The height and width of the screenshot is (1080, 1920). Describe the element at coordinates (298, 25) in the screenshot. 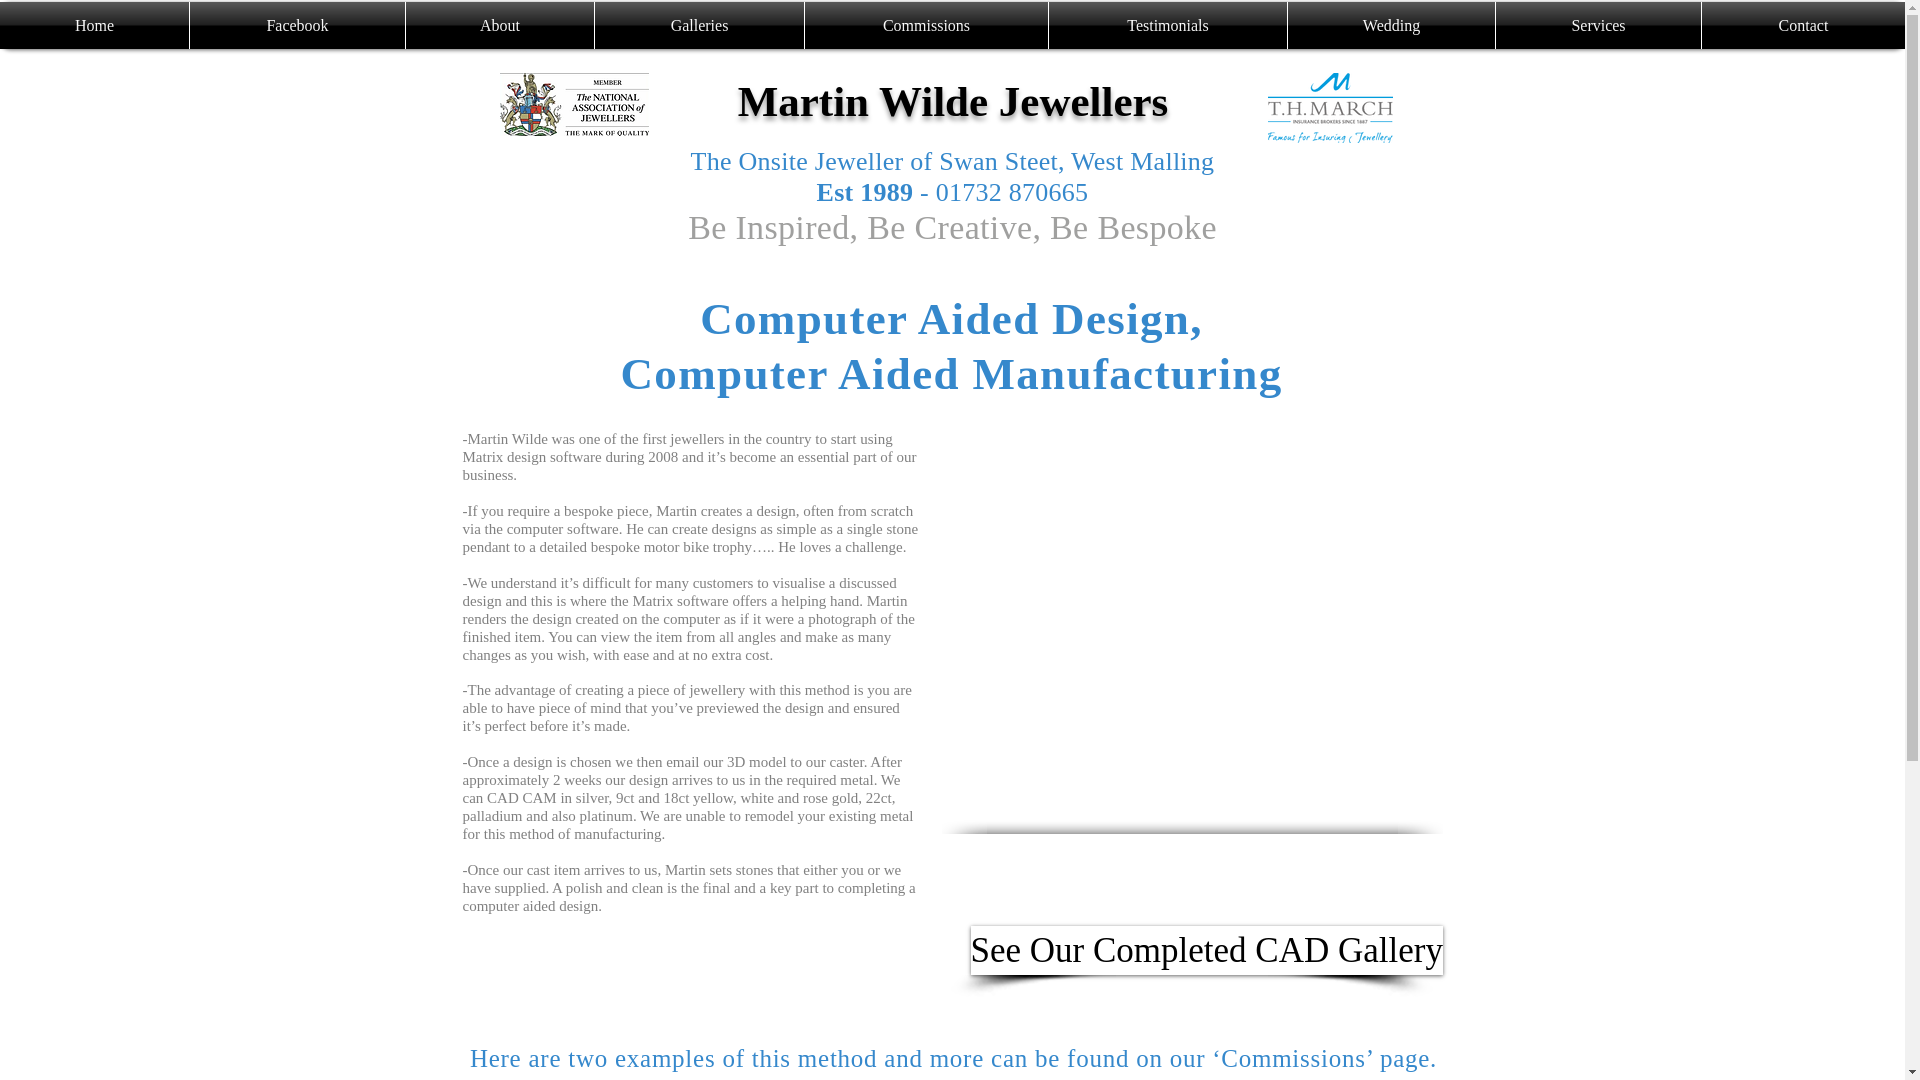

I see `Facebook` at that location.